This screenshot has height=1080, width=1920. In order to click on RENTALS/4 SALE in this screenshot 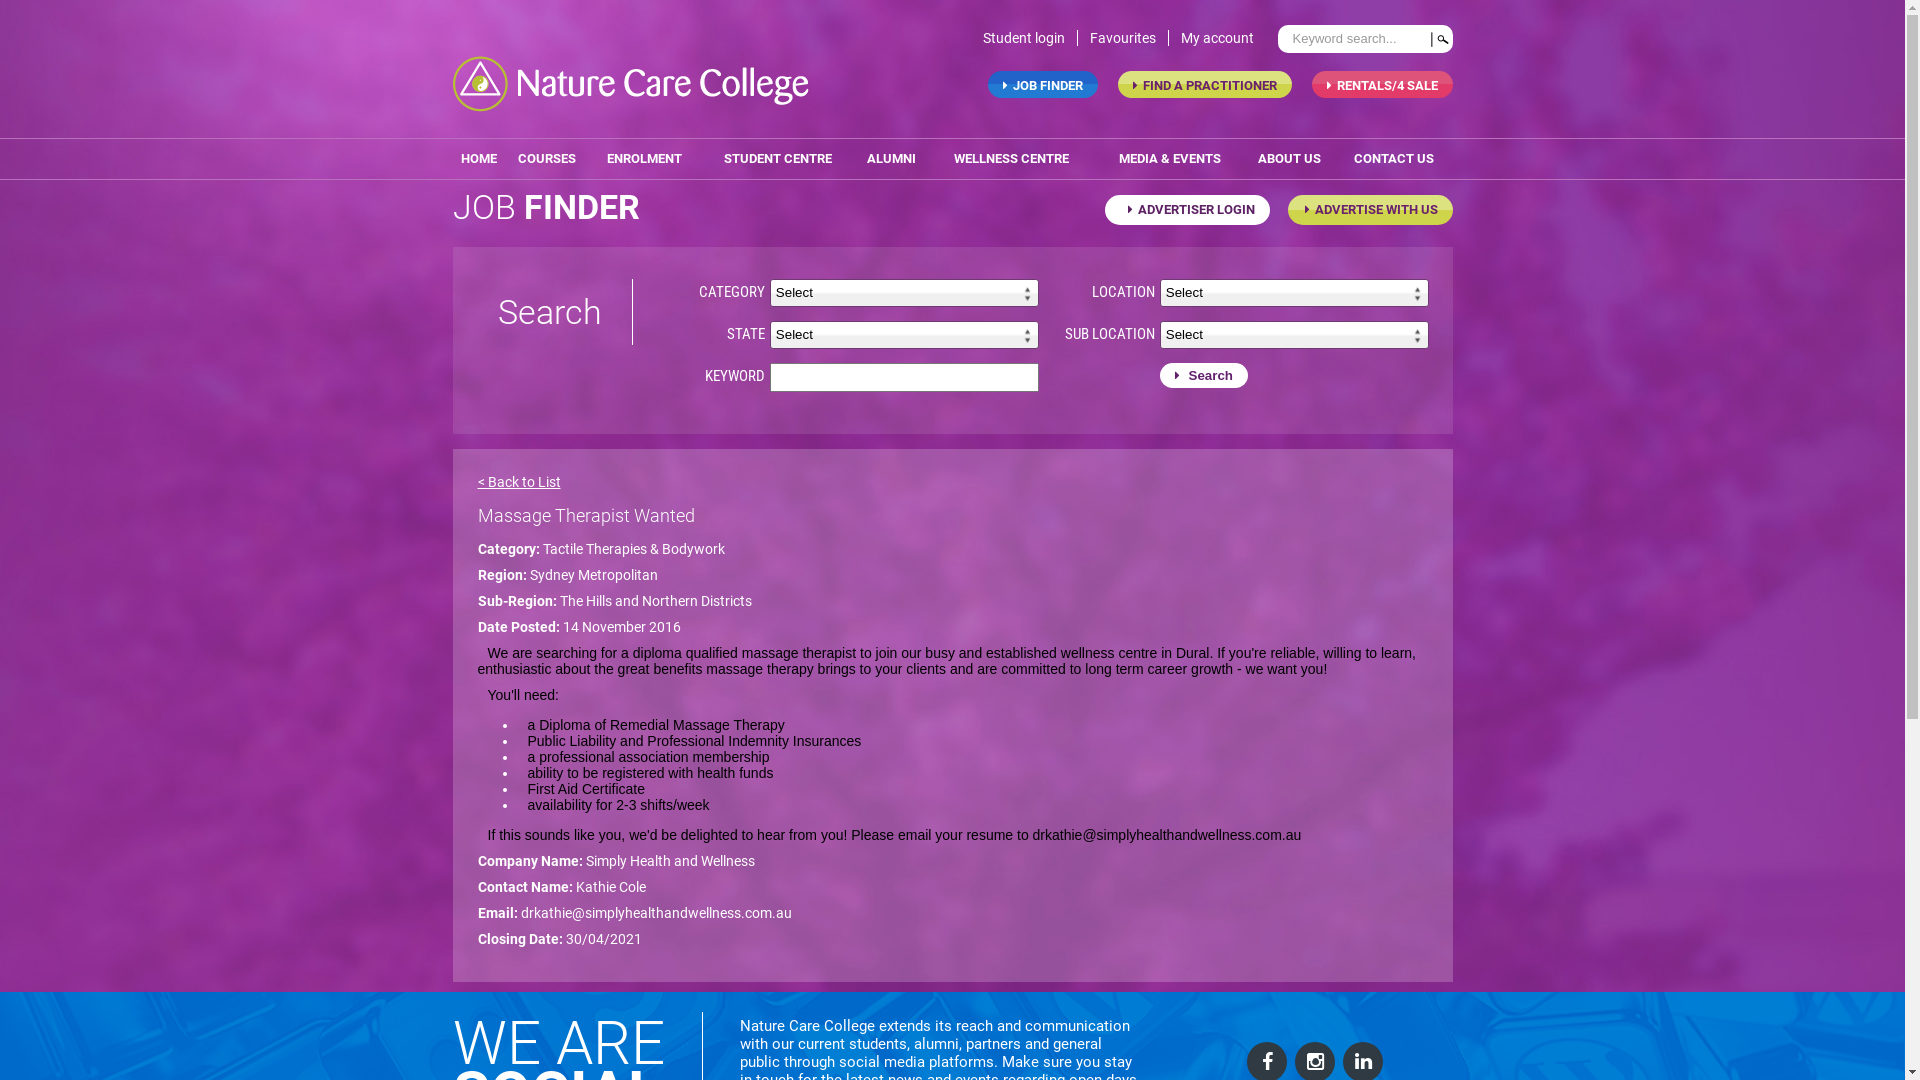, I will do `click(1382, 84)`.